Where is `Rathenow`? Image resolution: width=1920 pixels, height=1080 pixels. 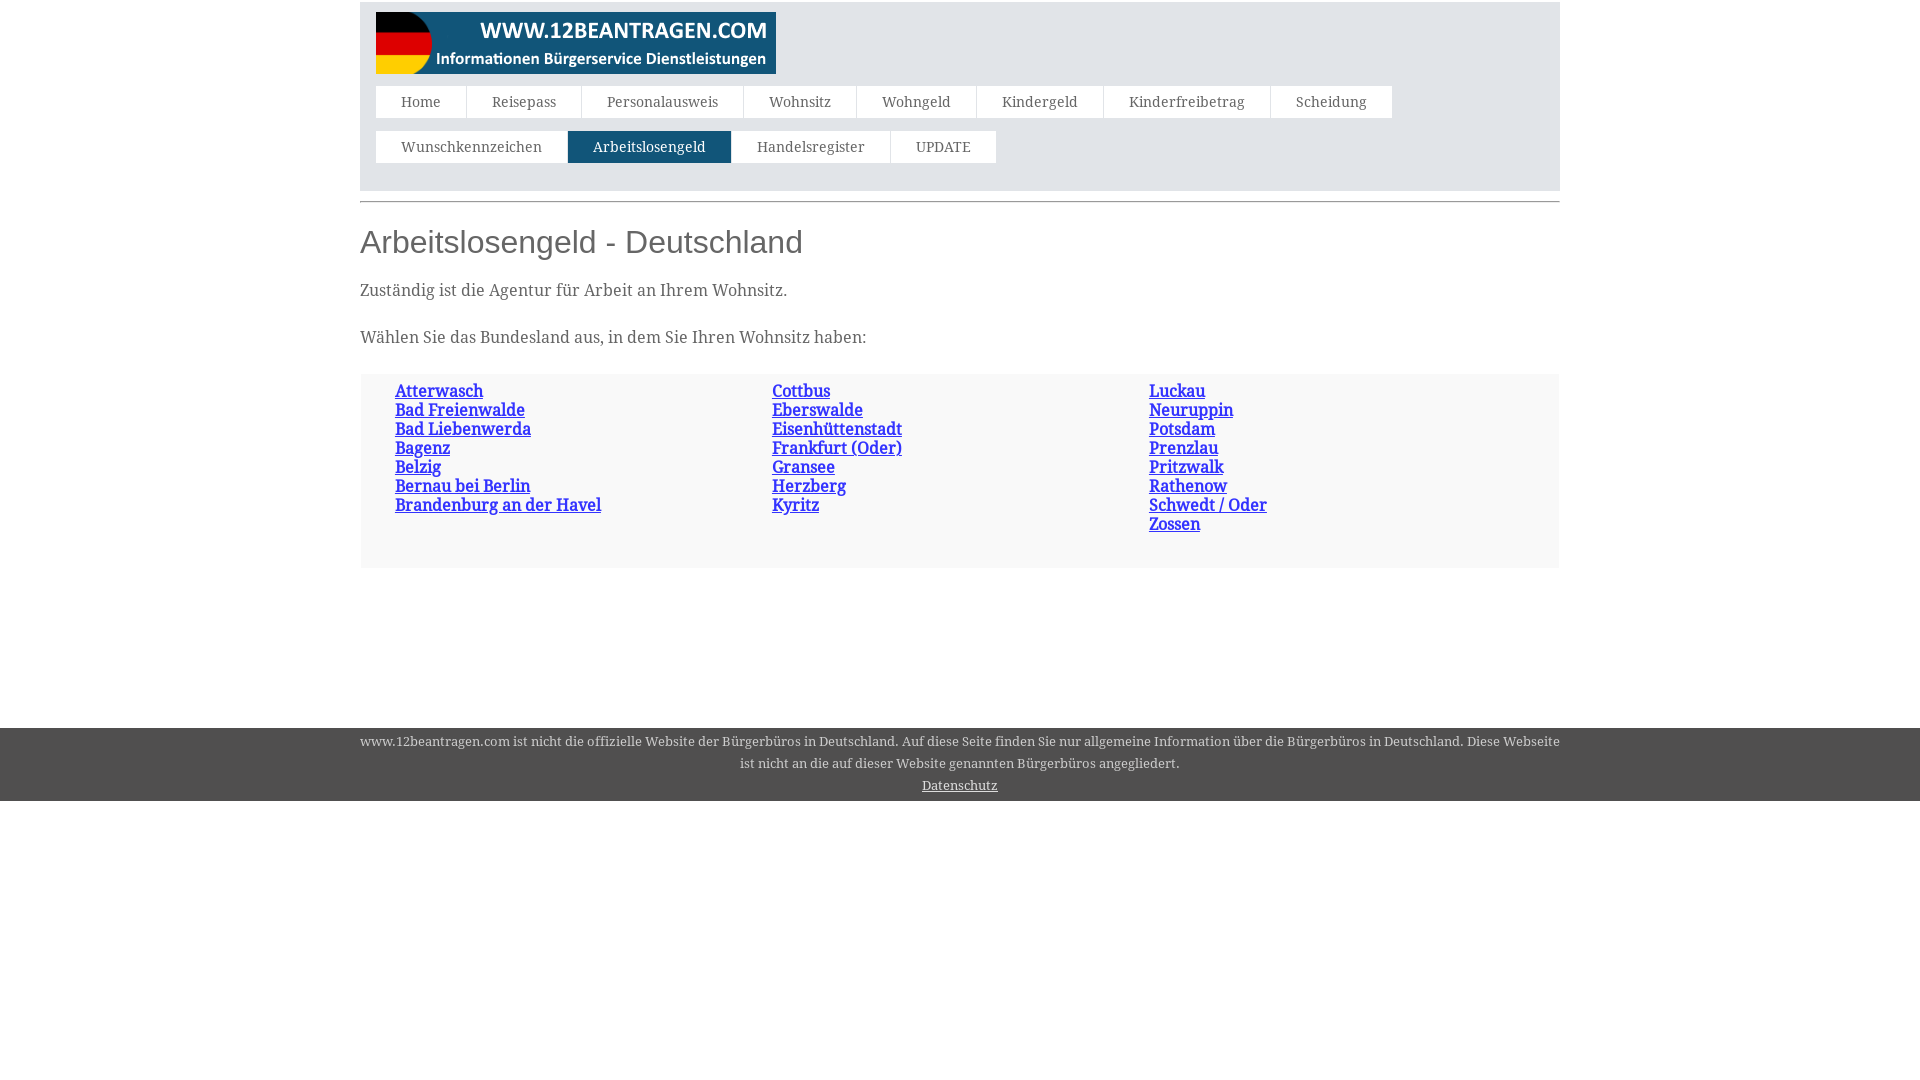
Rathenow is located at coordinates (1188, 486).